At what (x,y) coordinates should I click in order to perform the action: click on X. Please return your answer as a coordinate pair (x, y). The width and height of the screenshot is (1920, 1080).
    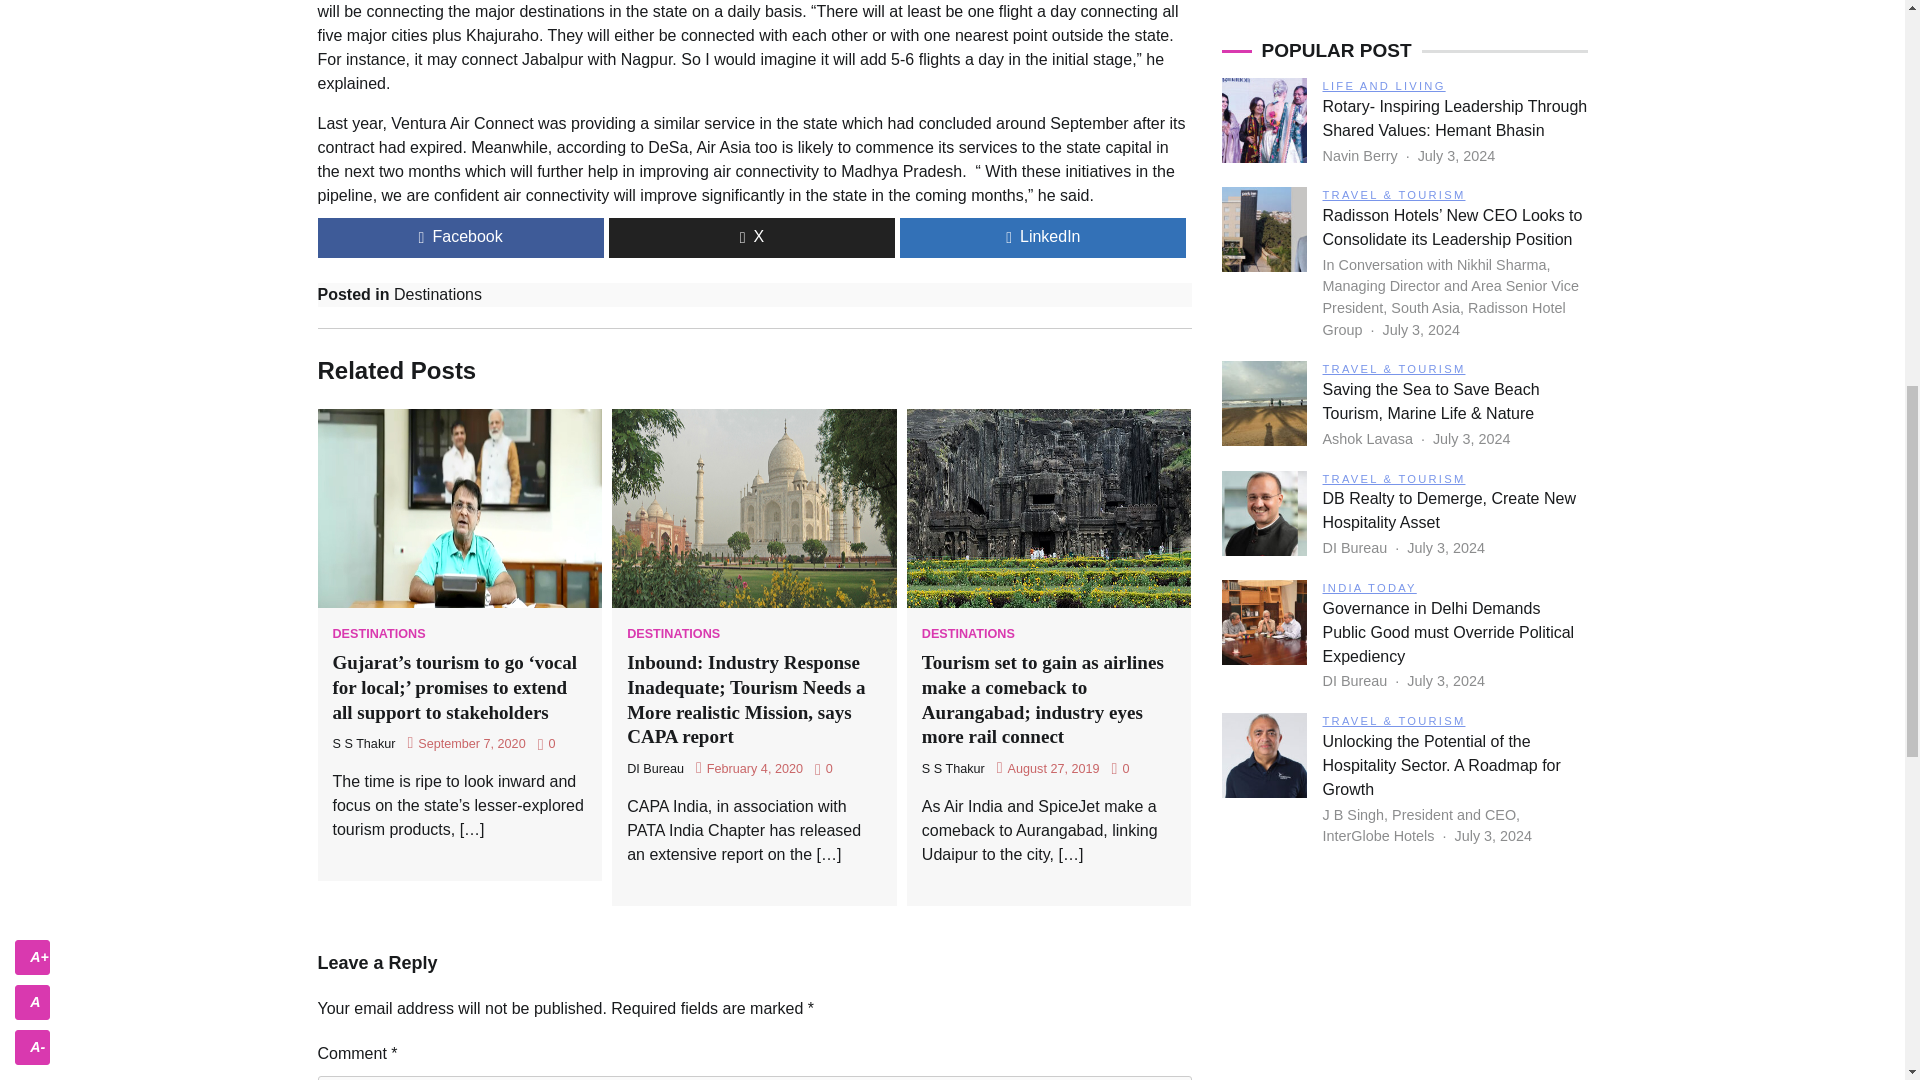
    Looking at the image, I should click on (751, 238).